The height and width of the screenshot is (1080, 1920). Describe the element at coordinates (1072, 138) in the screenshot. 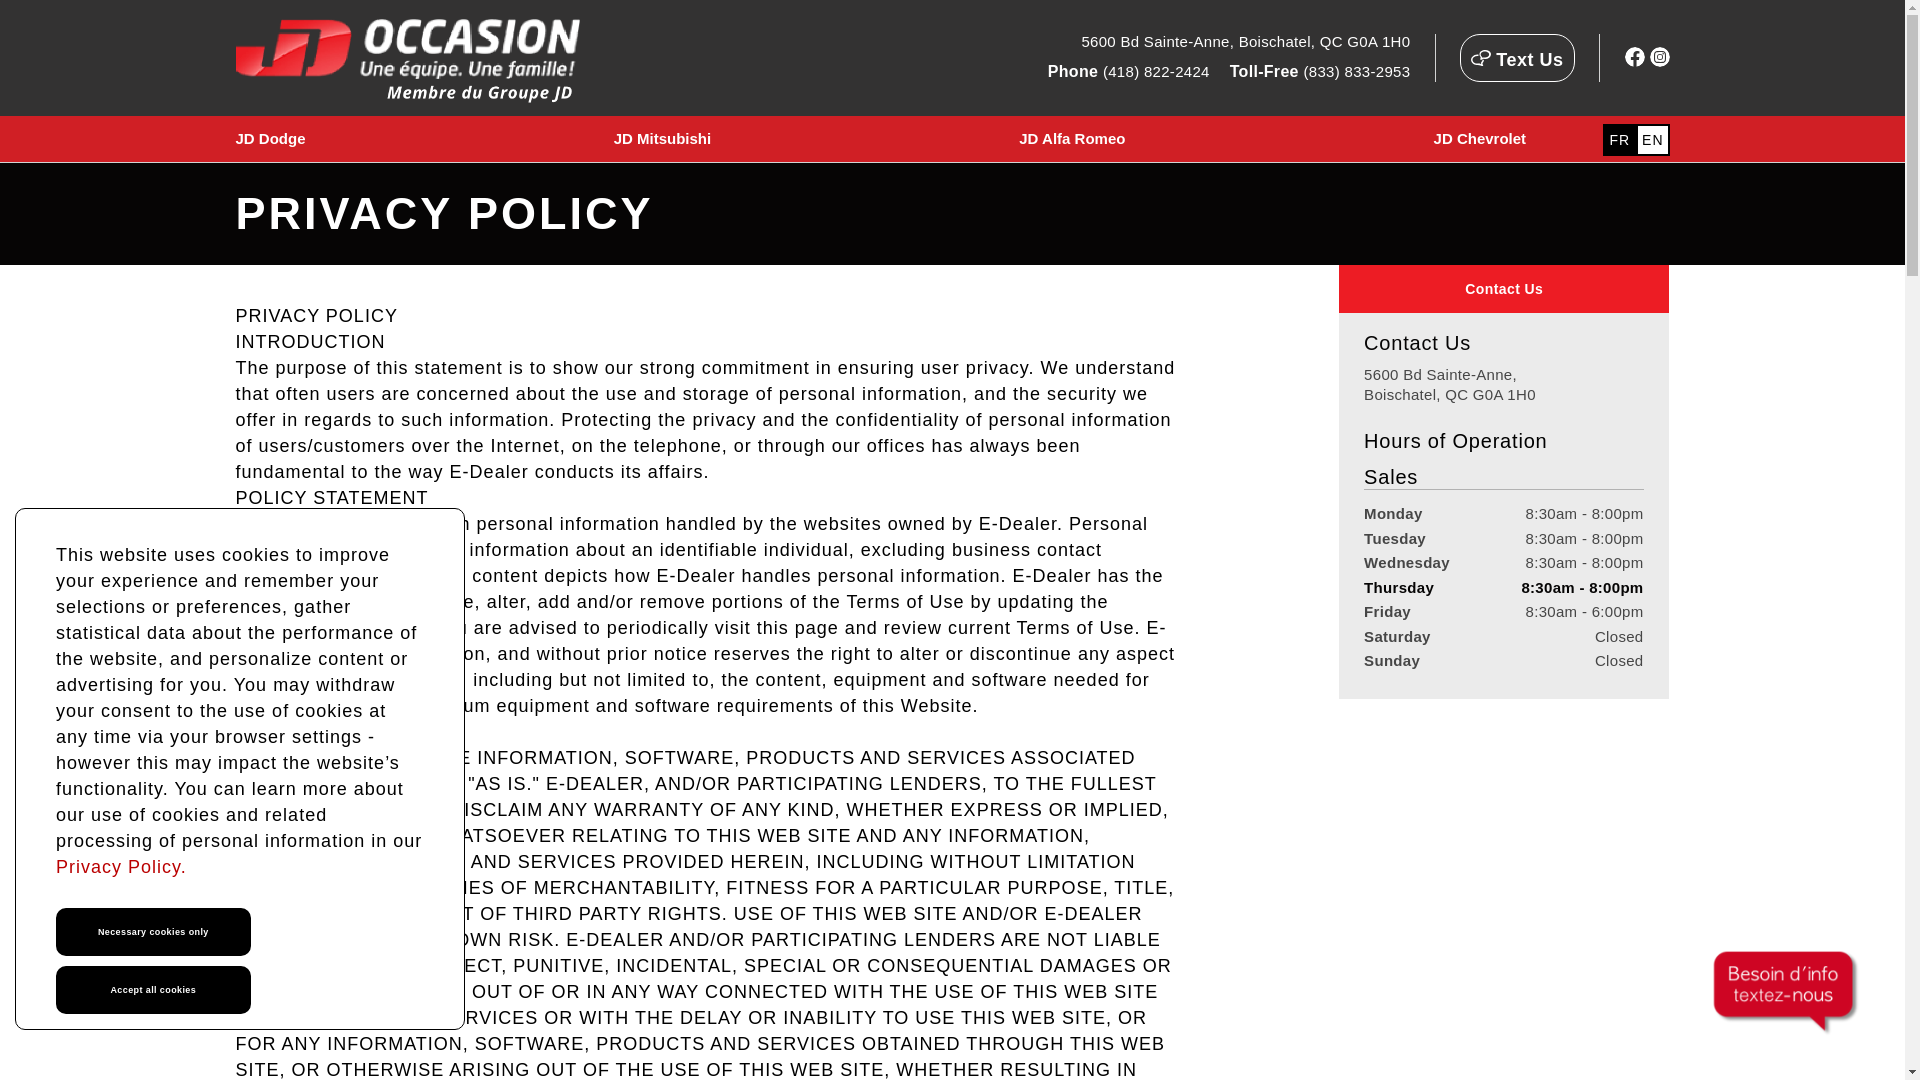

I see `JD Alfa Romeo` at that location.